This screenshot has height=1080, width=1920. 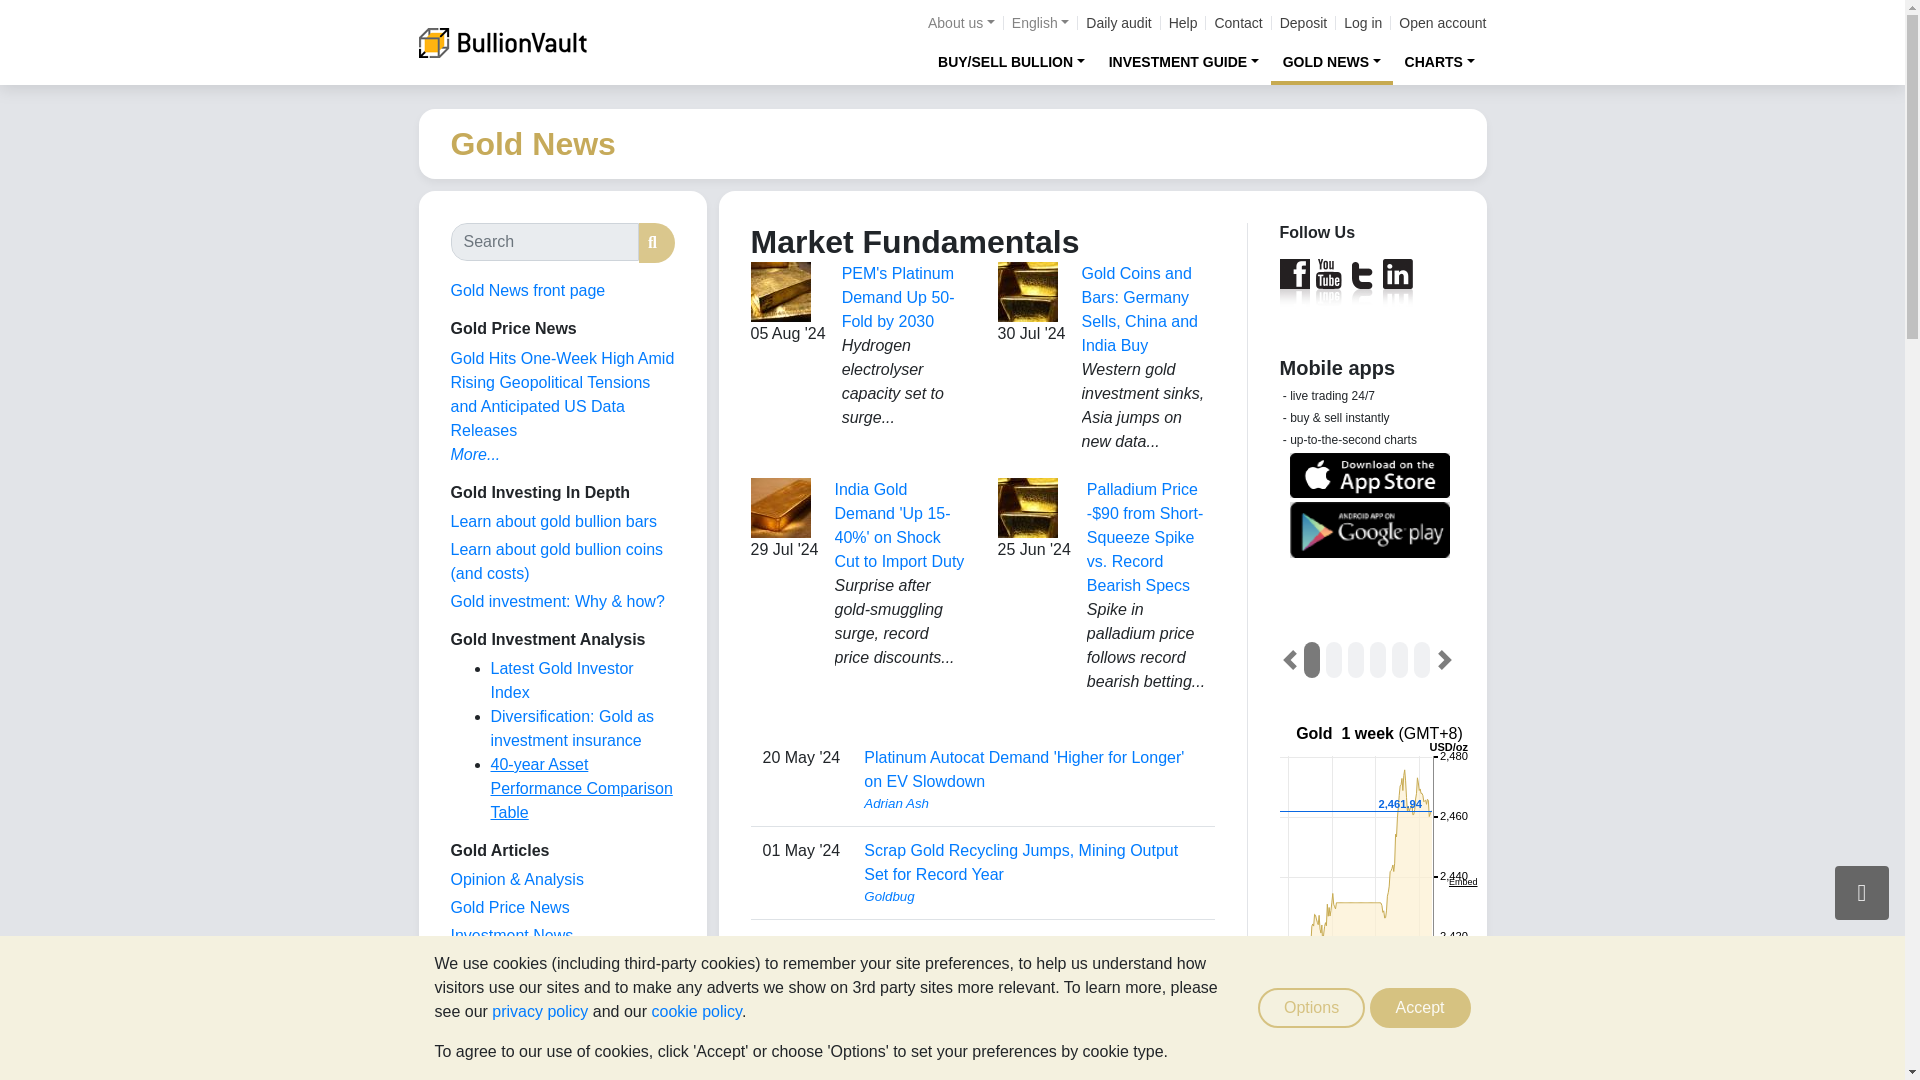 I want to click on About us, so click(x=960, y=23).